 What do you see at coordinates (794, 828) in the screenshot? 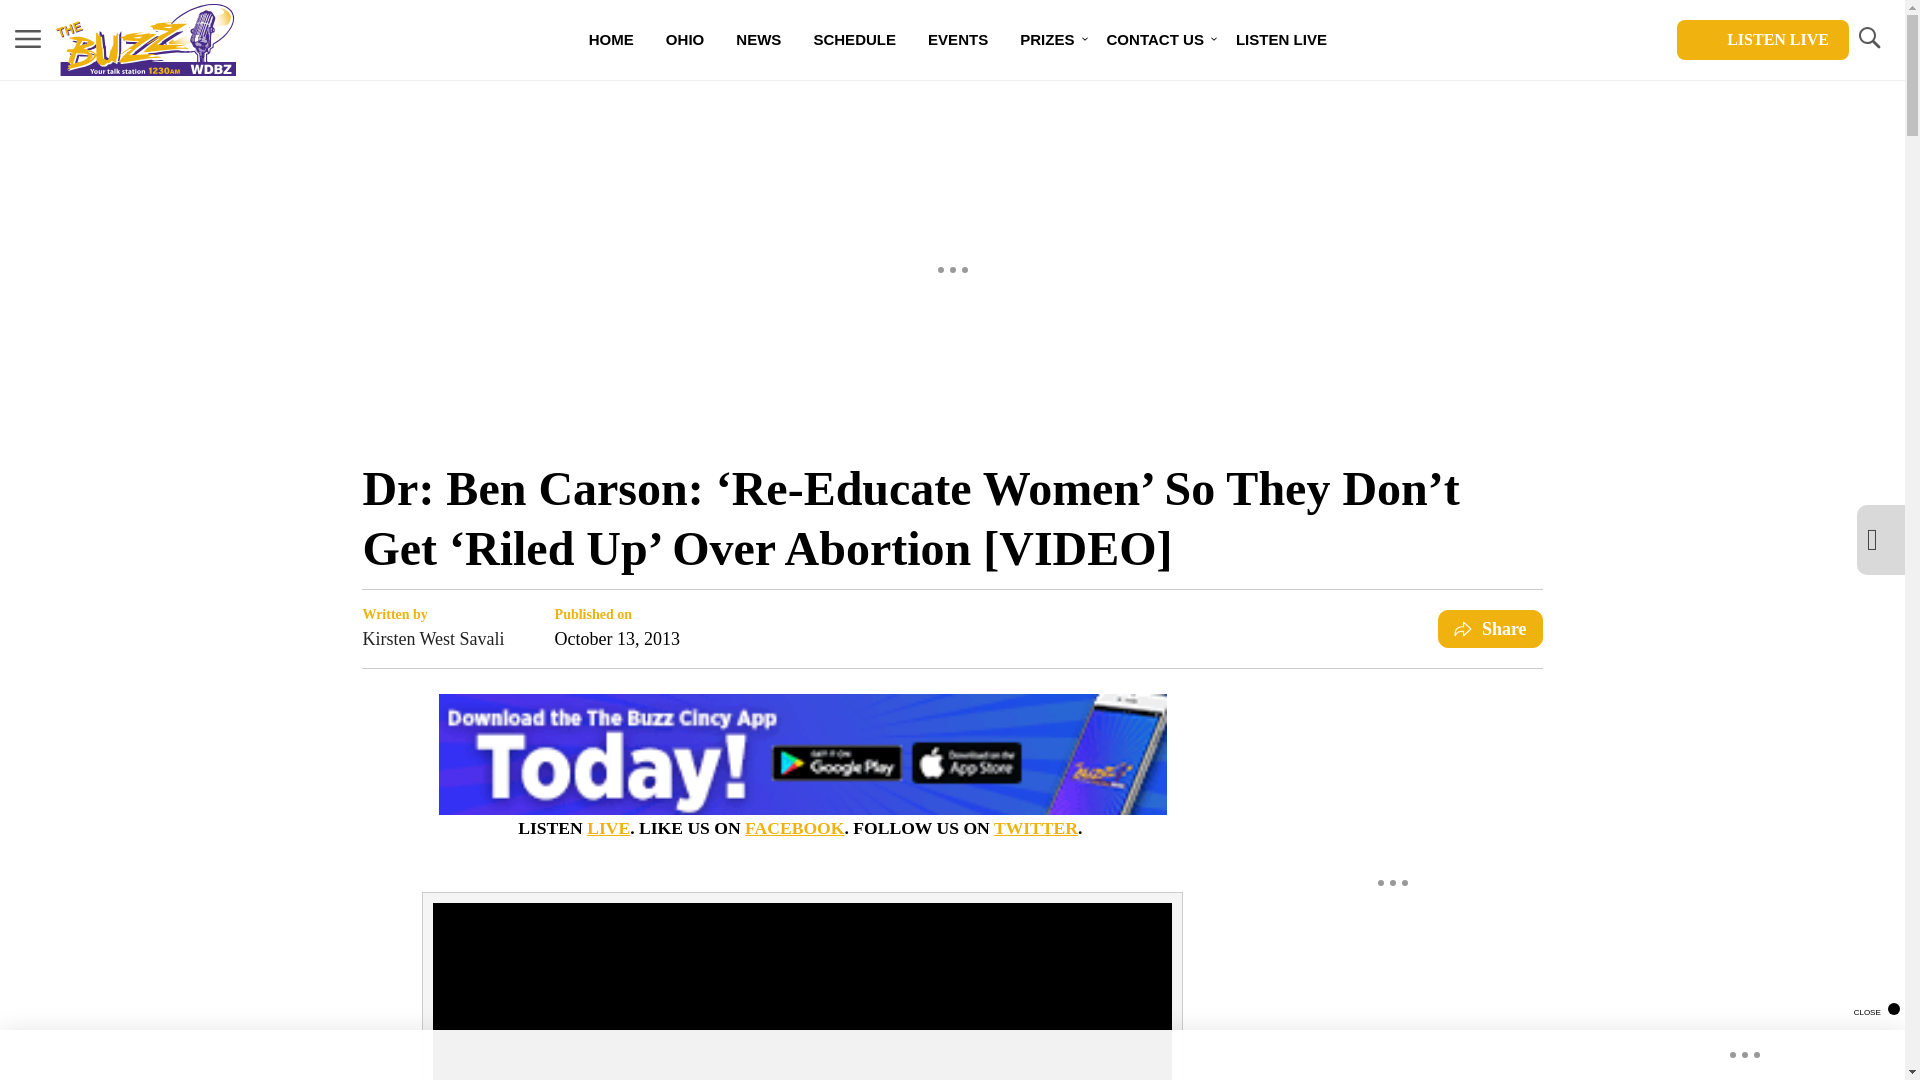
I see `FACEBOOK` at bounding box center [794, 828].